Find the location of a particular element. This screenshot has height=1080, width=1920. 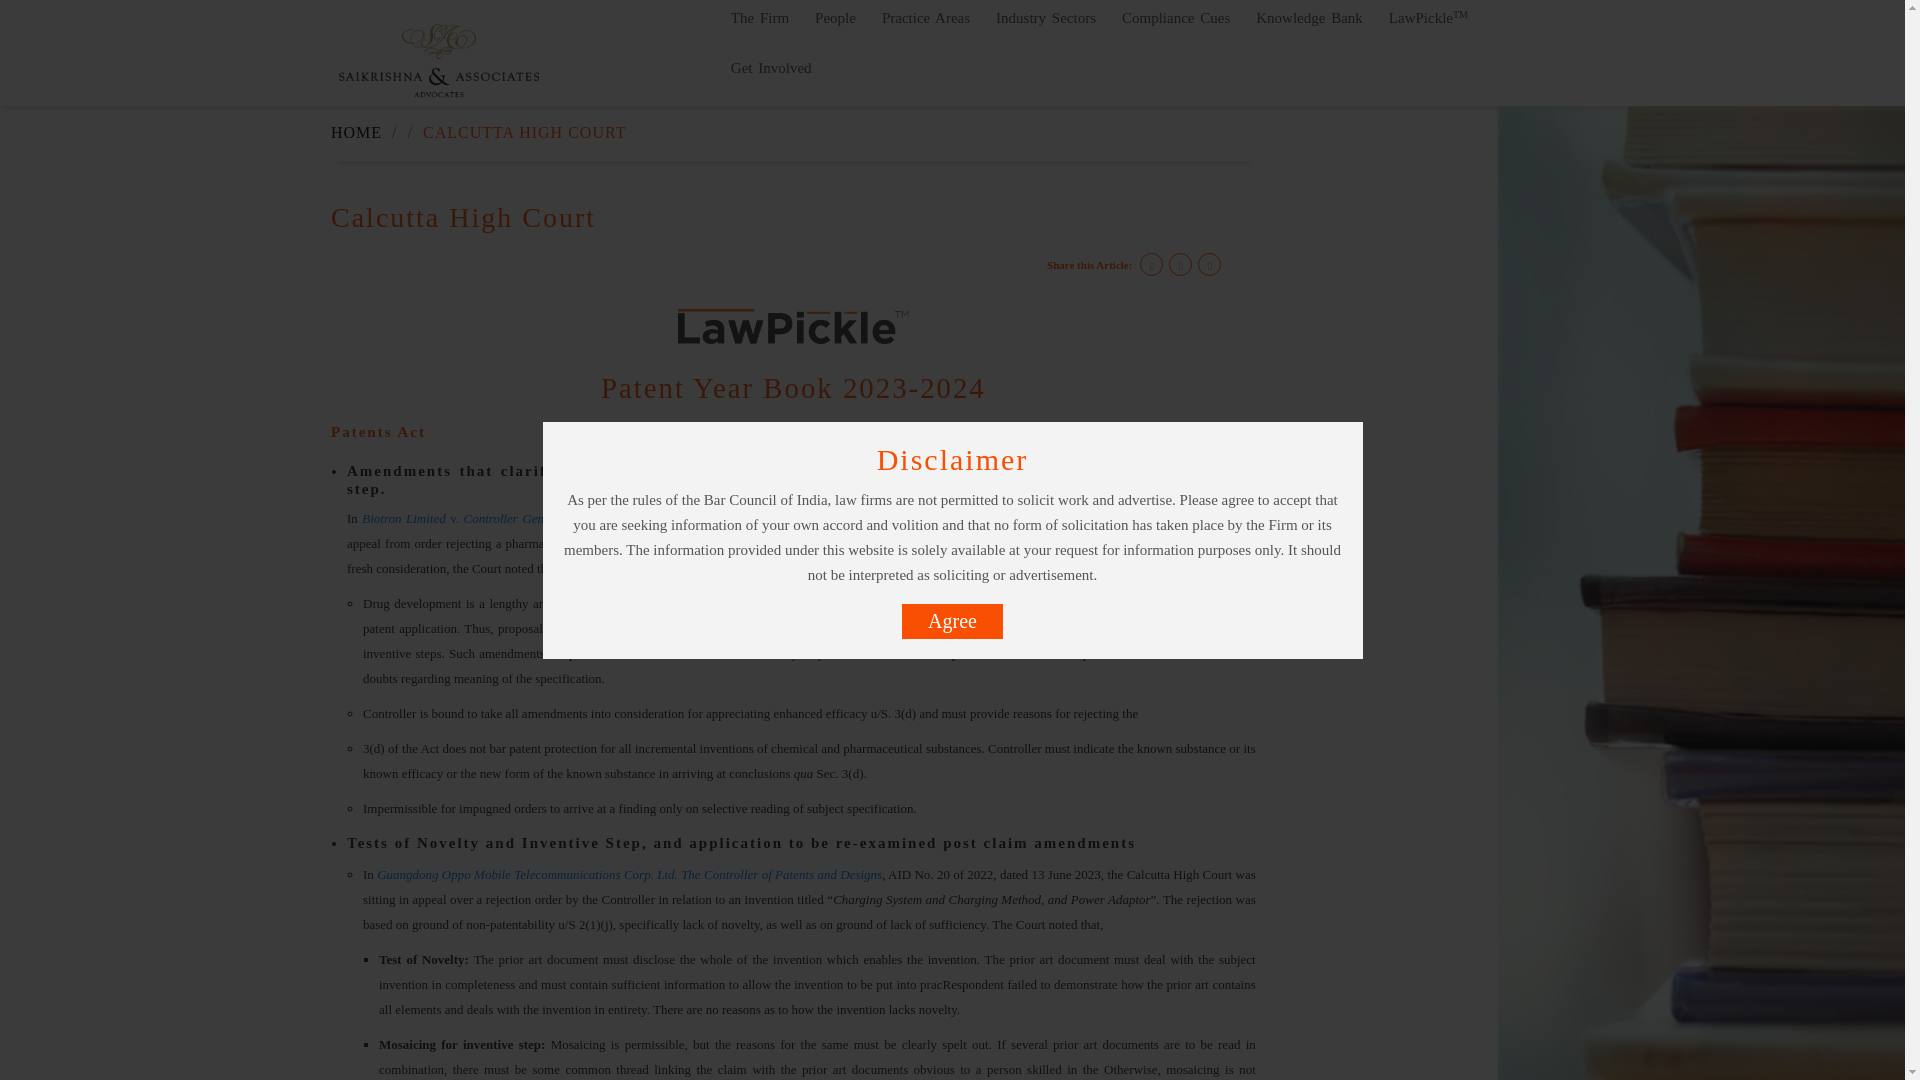

The Firm is located at coordinates (760, 28).